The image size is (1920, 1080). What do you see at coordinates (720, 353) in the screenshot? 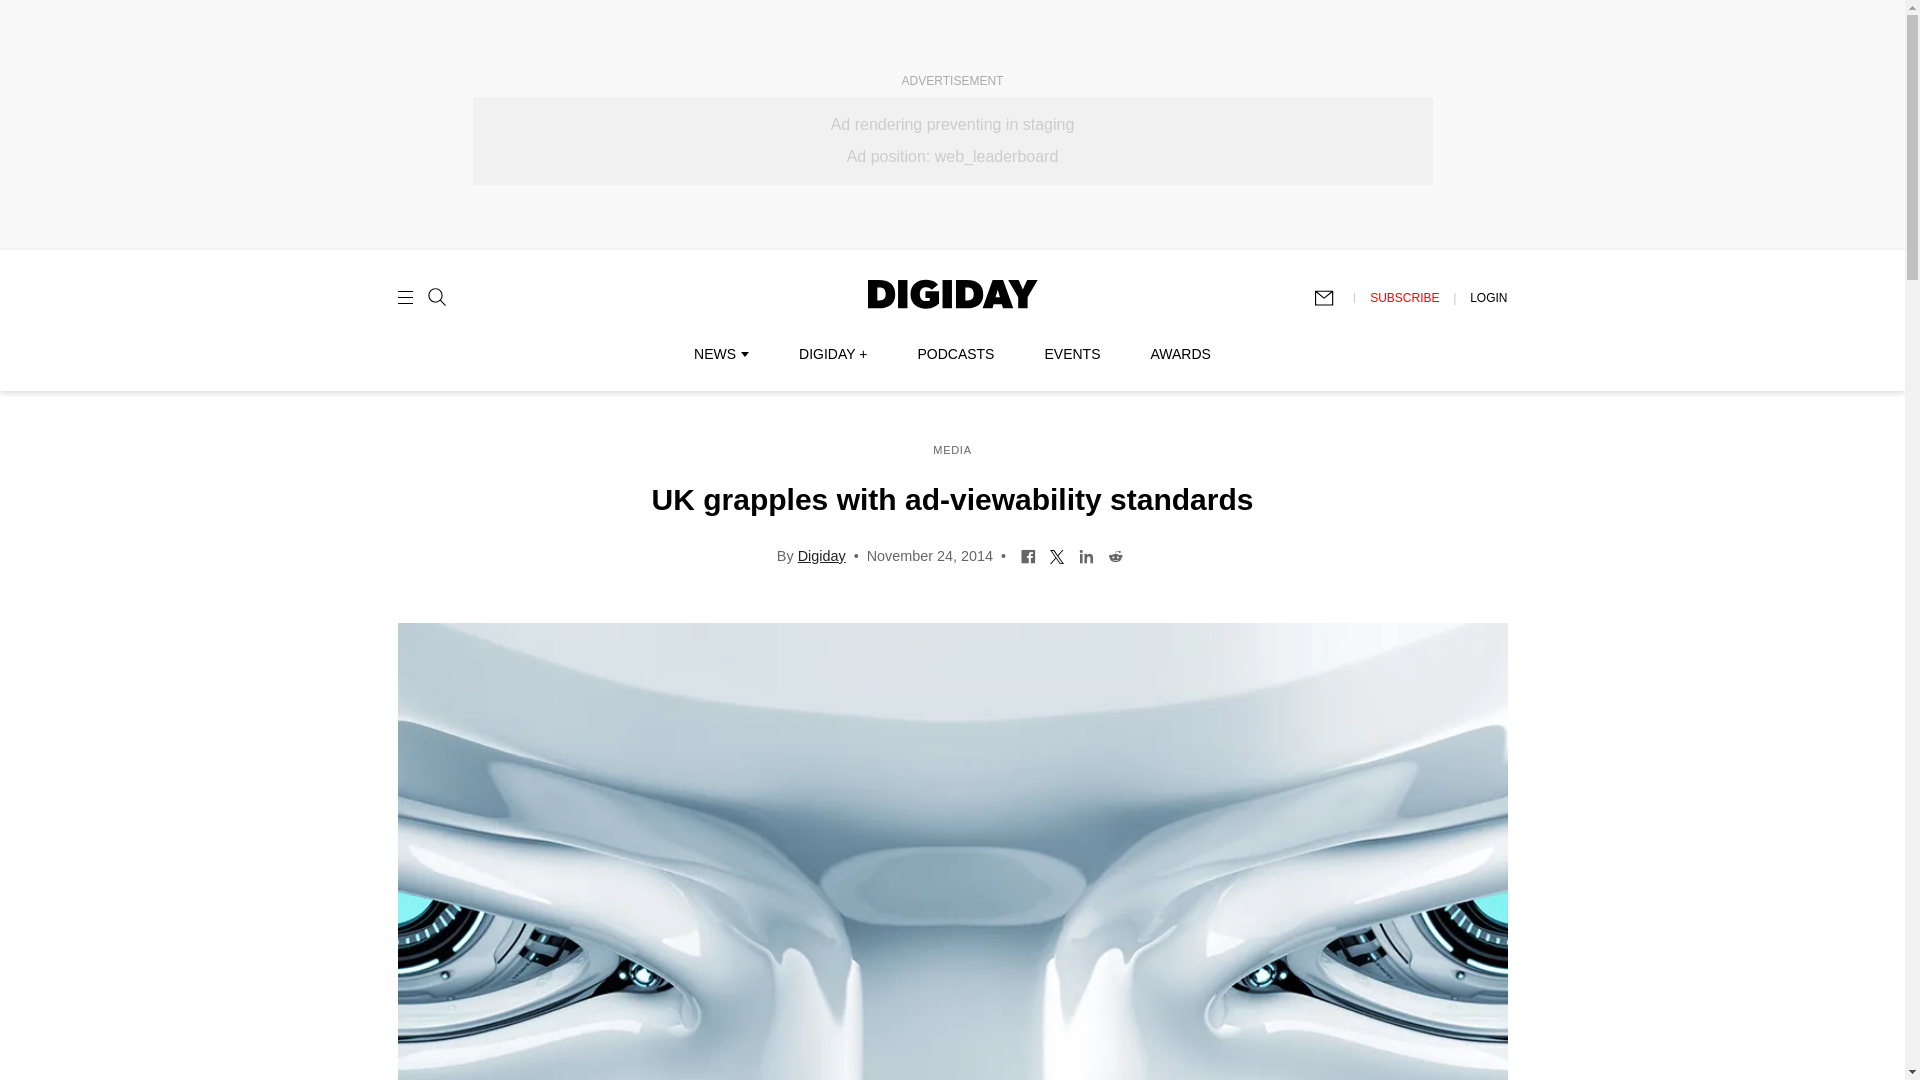
I see `NEWS` at bounding box center [720, 353].